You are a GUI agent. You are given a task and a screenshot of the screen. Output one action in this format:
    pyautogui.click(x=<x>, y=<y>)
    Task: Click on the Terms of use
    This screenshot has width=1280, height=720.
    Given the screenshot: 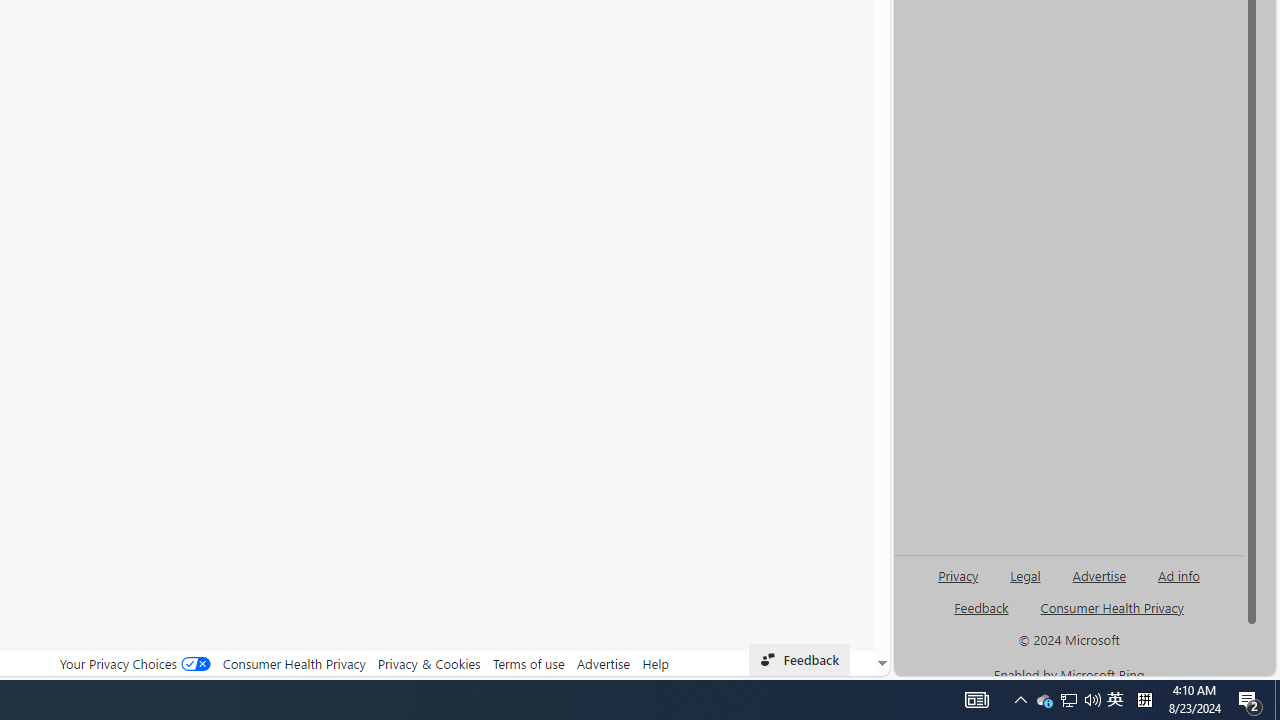 What is the action you would take?
    pyautogui.click(x=528, y=663)
    